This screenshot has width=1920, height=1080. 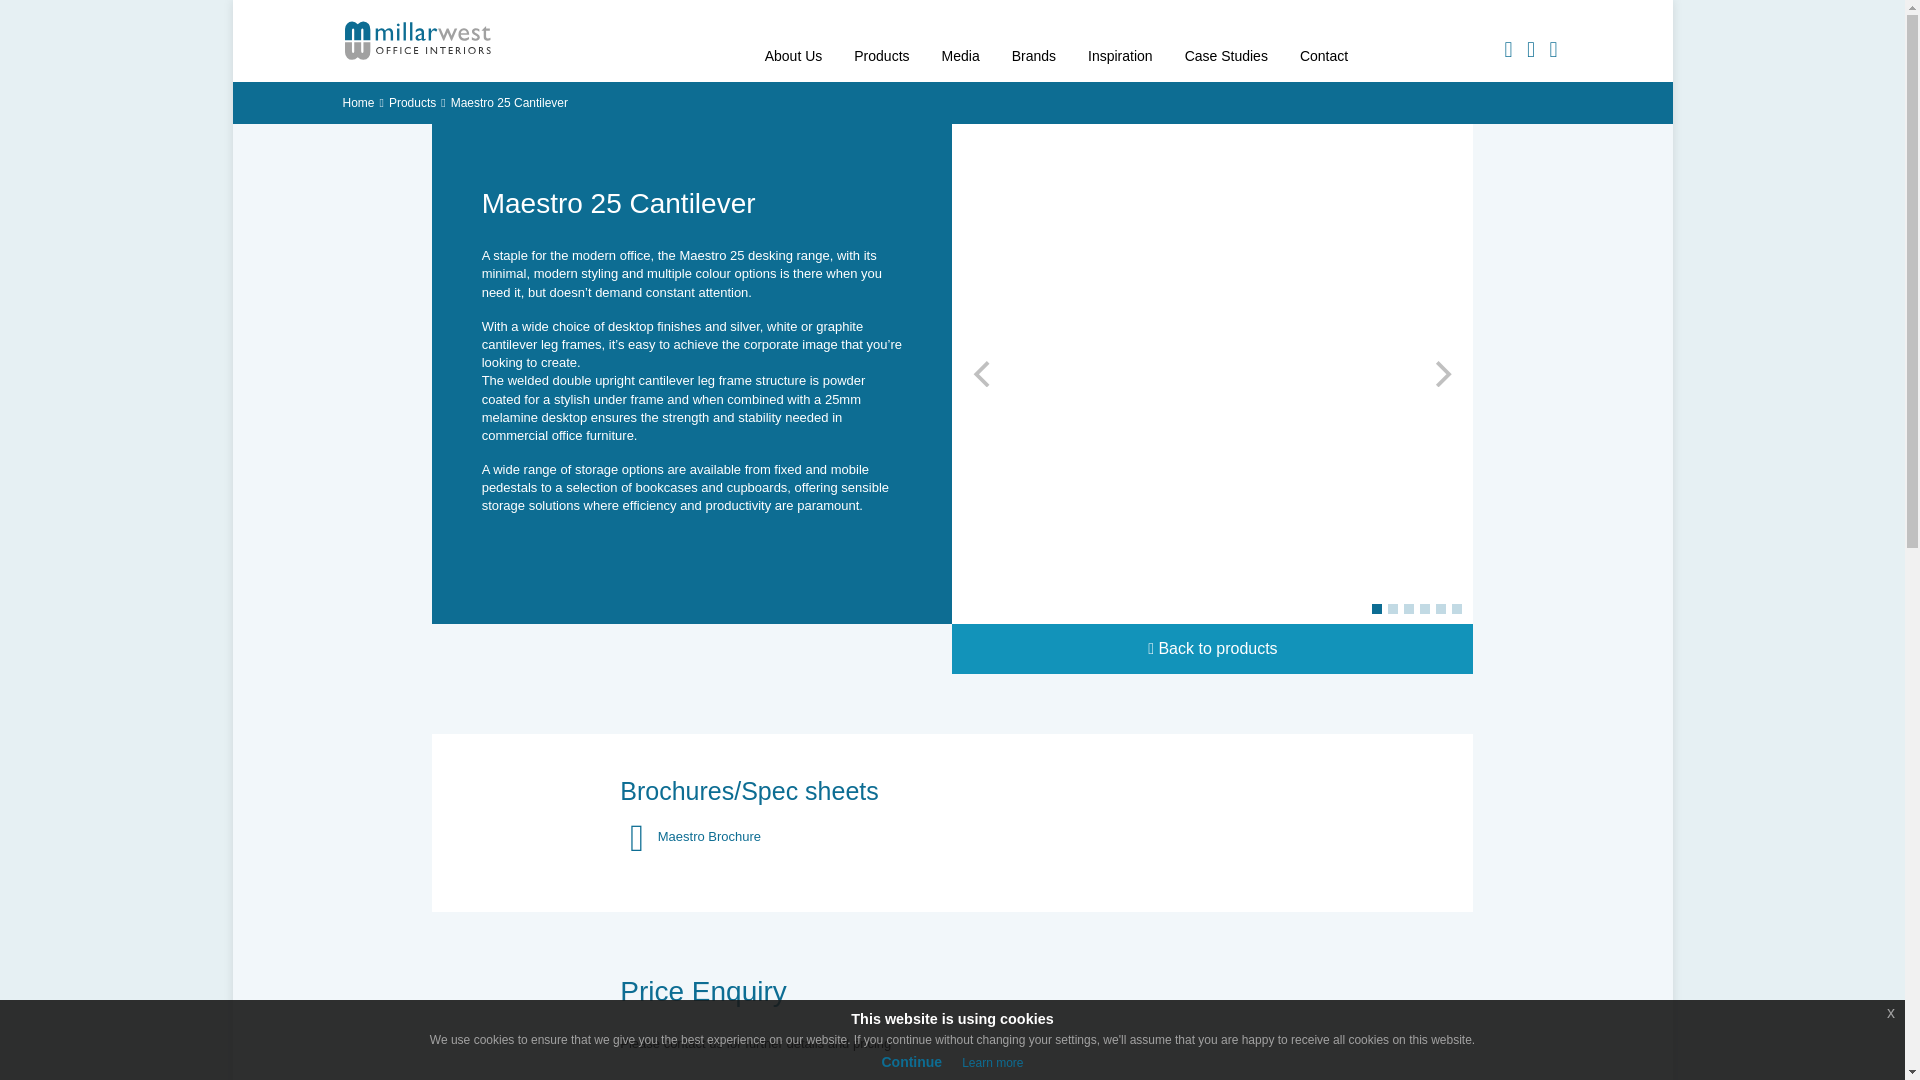 What do you see at coordinates (881, 41) in the screenshot?
I see `Products` at bounding box center [881, 41].